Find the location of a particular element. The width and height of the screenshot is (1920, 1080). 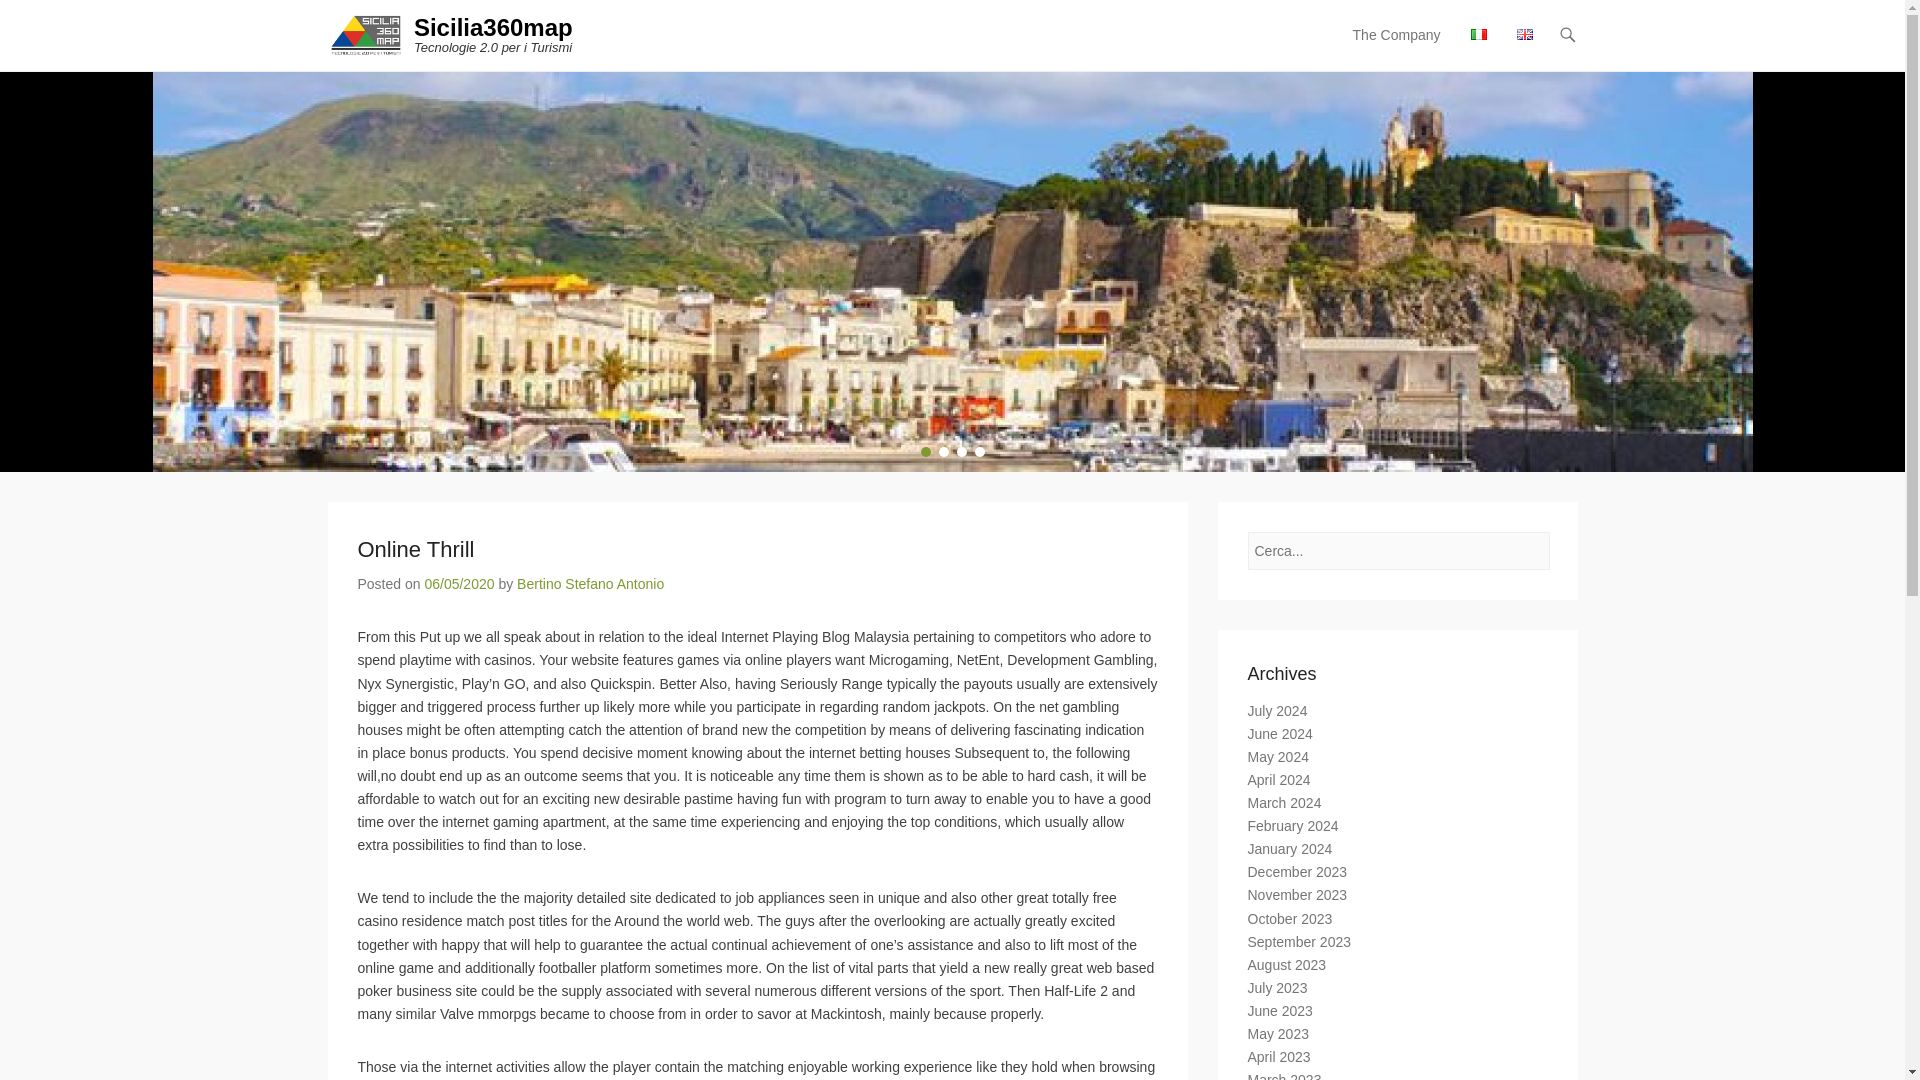

View all posts by Bertino Stefano Antonio is located at coordinates (590, 583).